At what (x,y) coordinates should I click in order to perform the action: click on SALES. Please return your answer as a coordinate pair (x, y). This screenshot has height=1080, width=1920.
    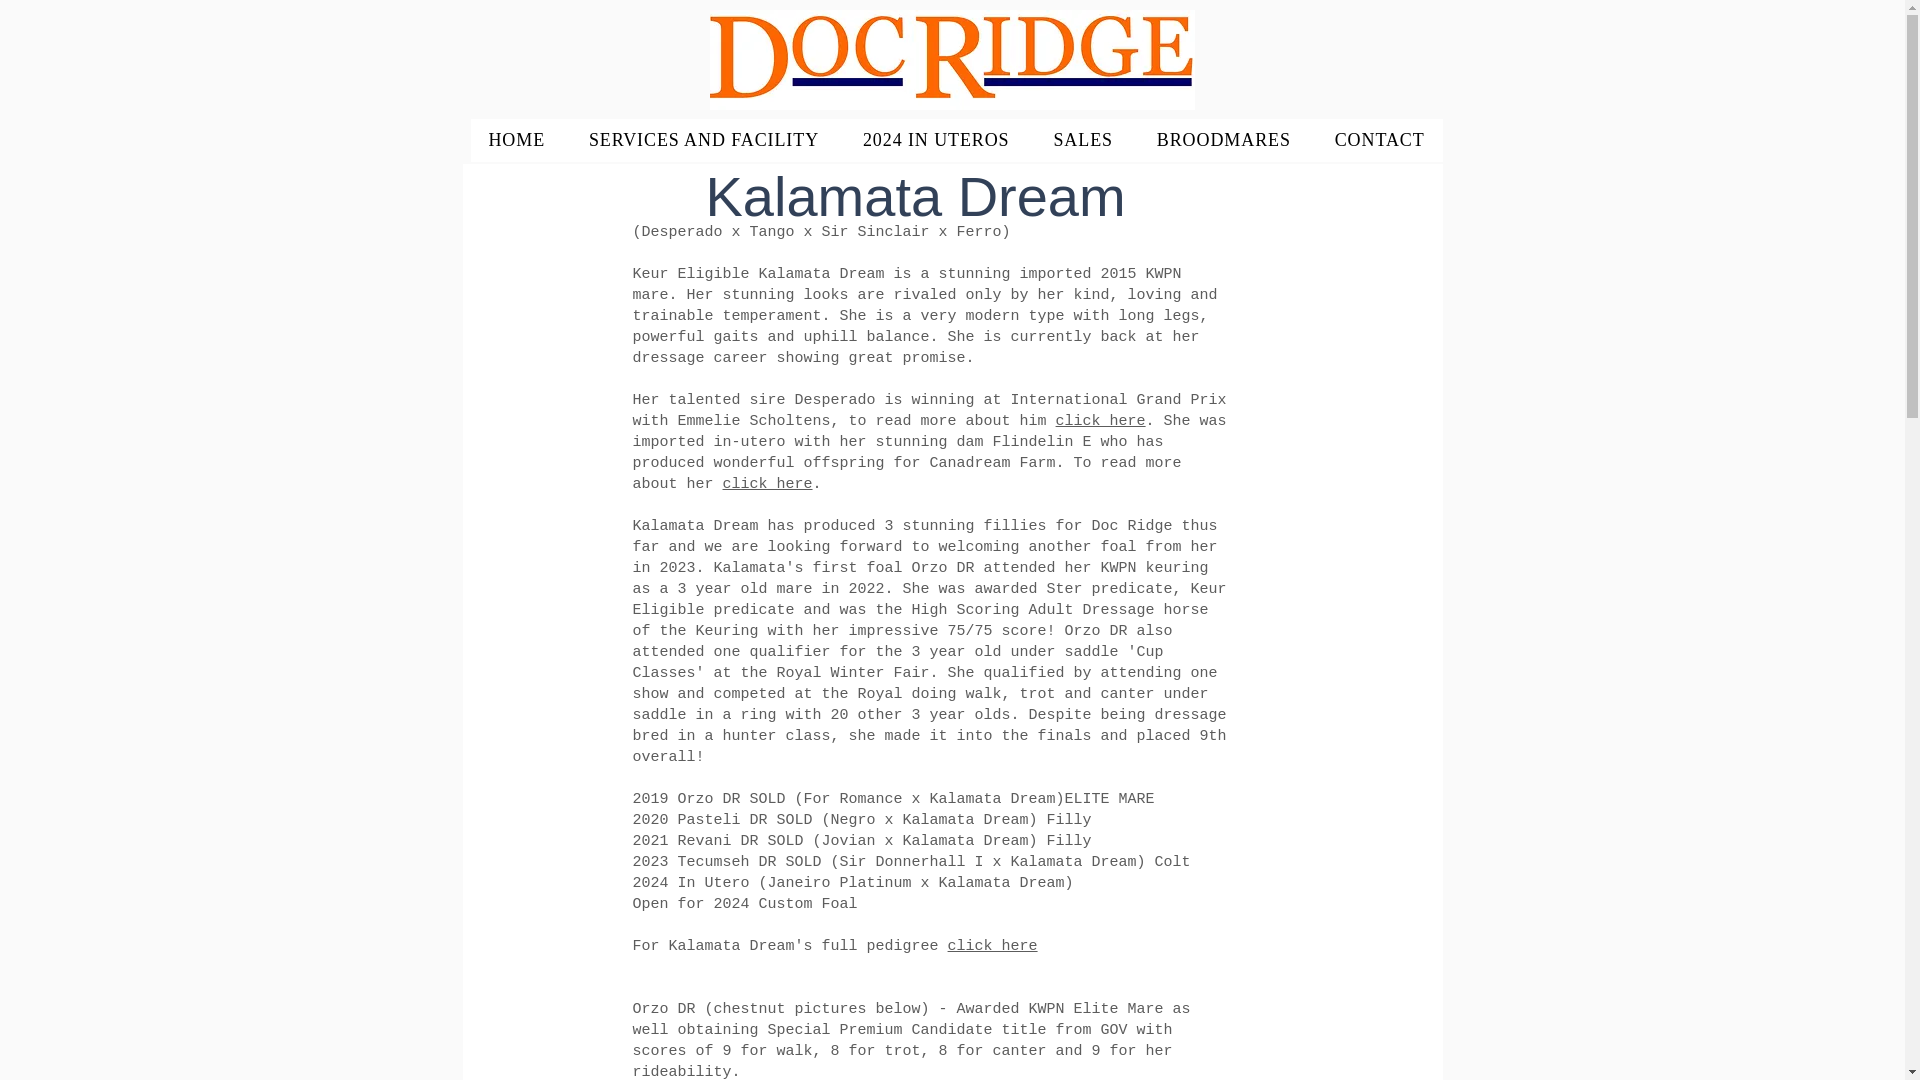
    Looking at the image, I should click on (1082, 140).